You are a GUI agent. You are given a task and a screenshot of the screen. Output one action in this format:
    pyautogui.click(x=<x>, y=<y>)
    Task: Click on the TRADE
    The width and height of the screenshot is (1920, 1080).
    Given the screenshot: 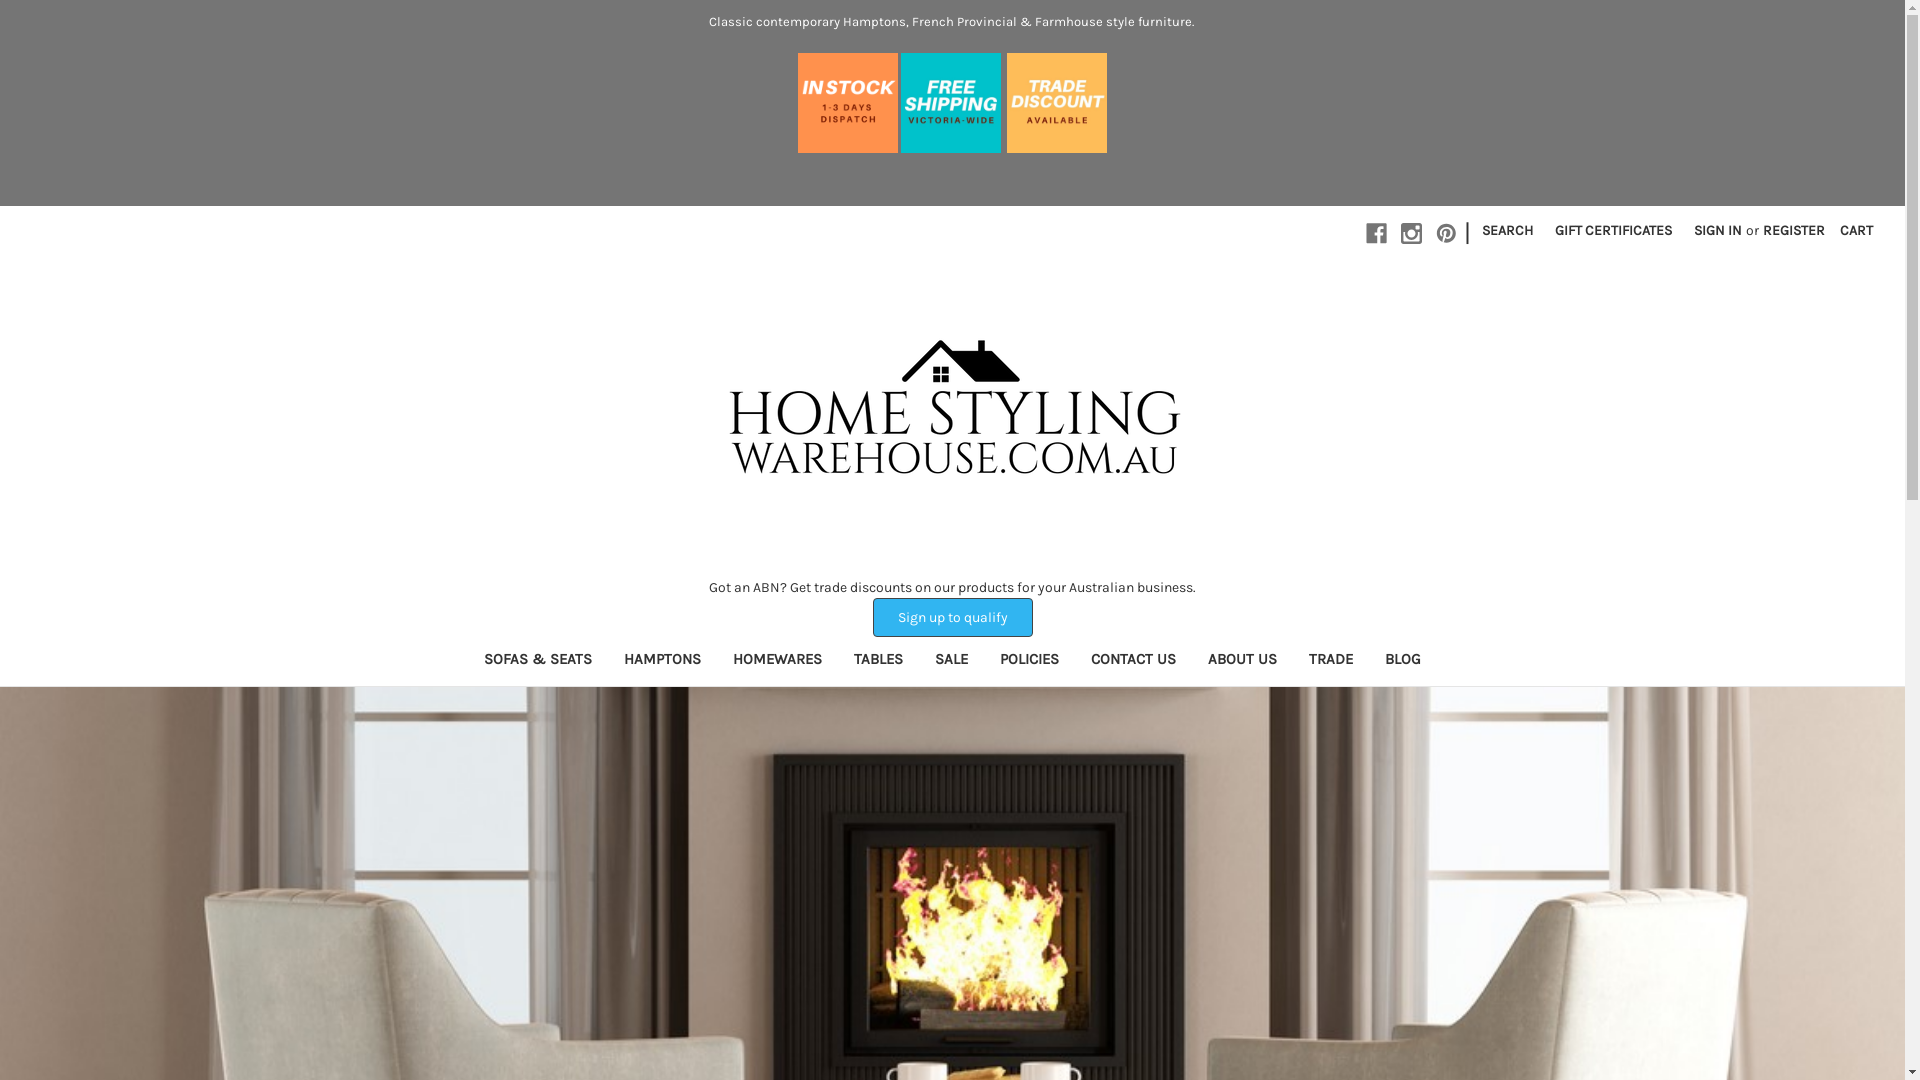 What is the action you would take?
    pyautogui.click(x=1331, y=662)
    